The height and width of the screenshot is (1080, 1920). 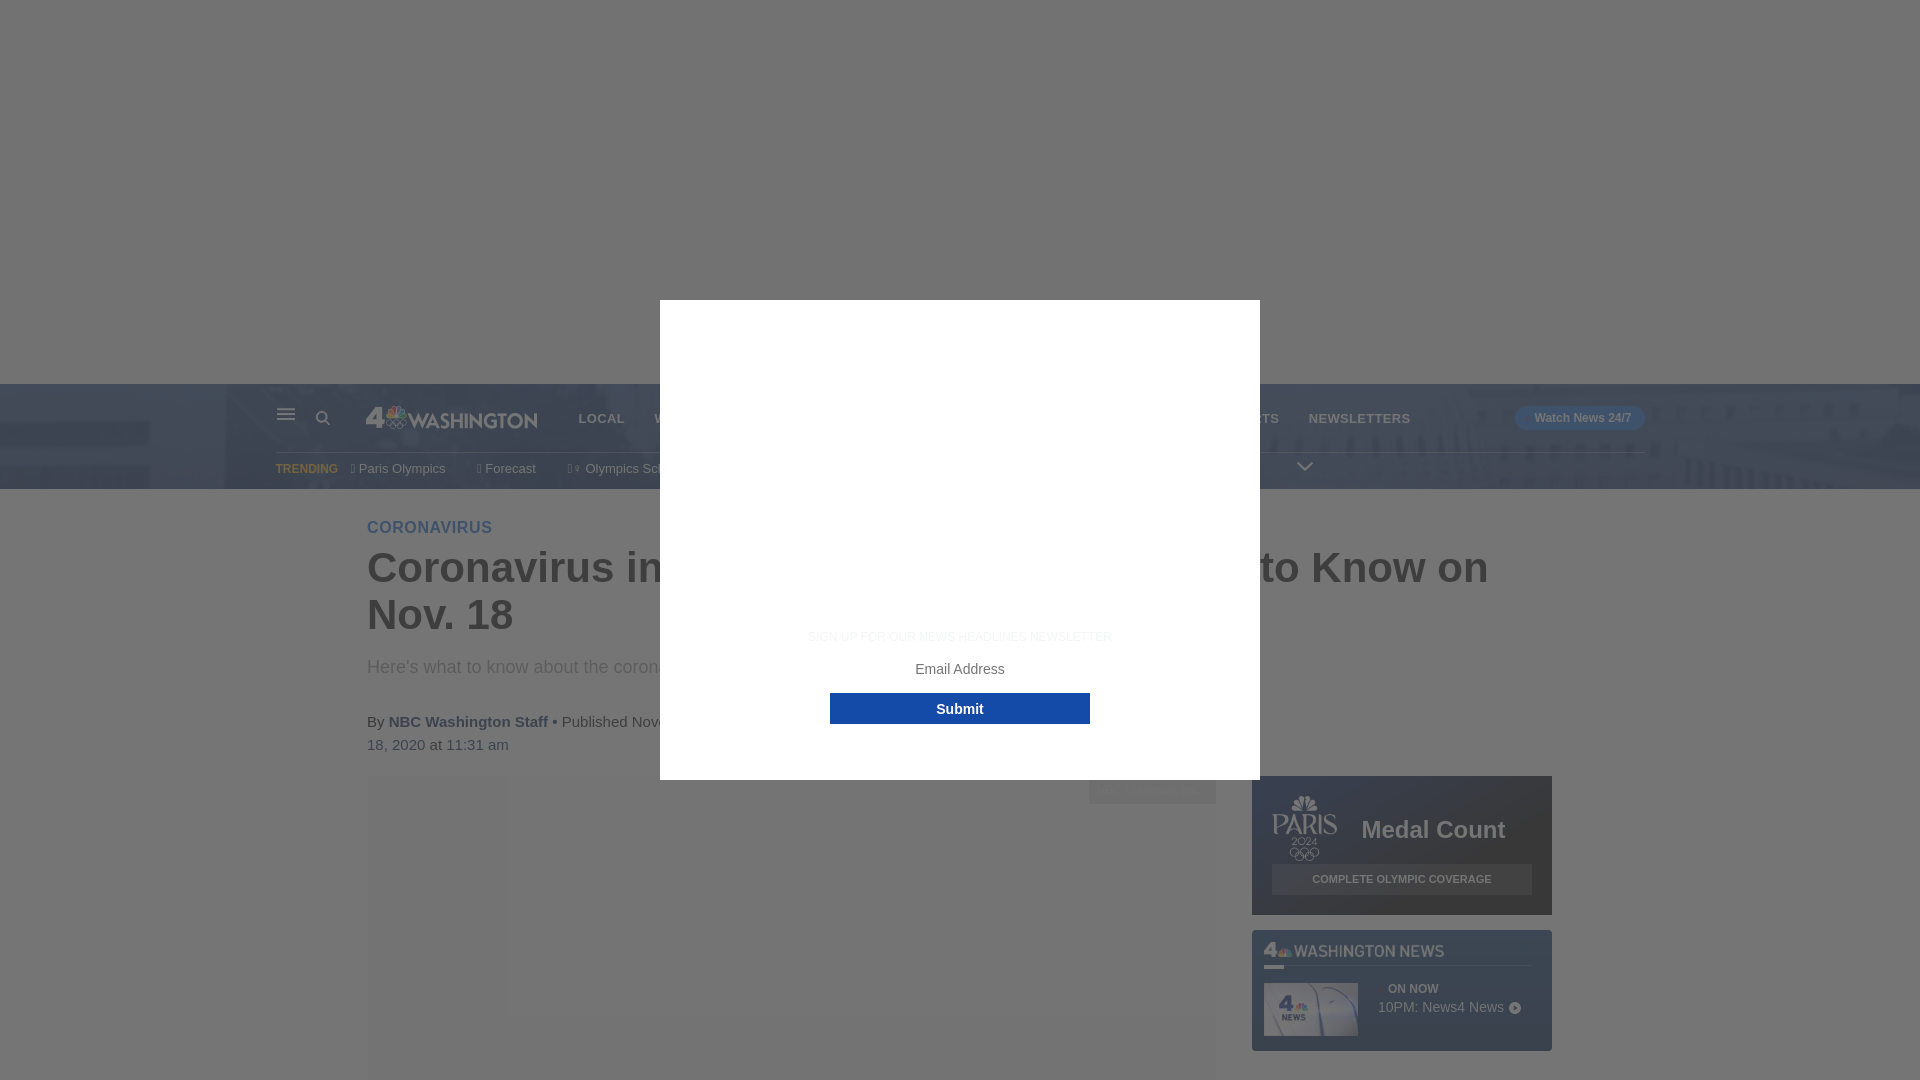 I want to click on Skip to content, so click(x=21, y=404).